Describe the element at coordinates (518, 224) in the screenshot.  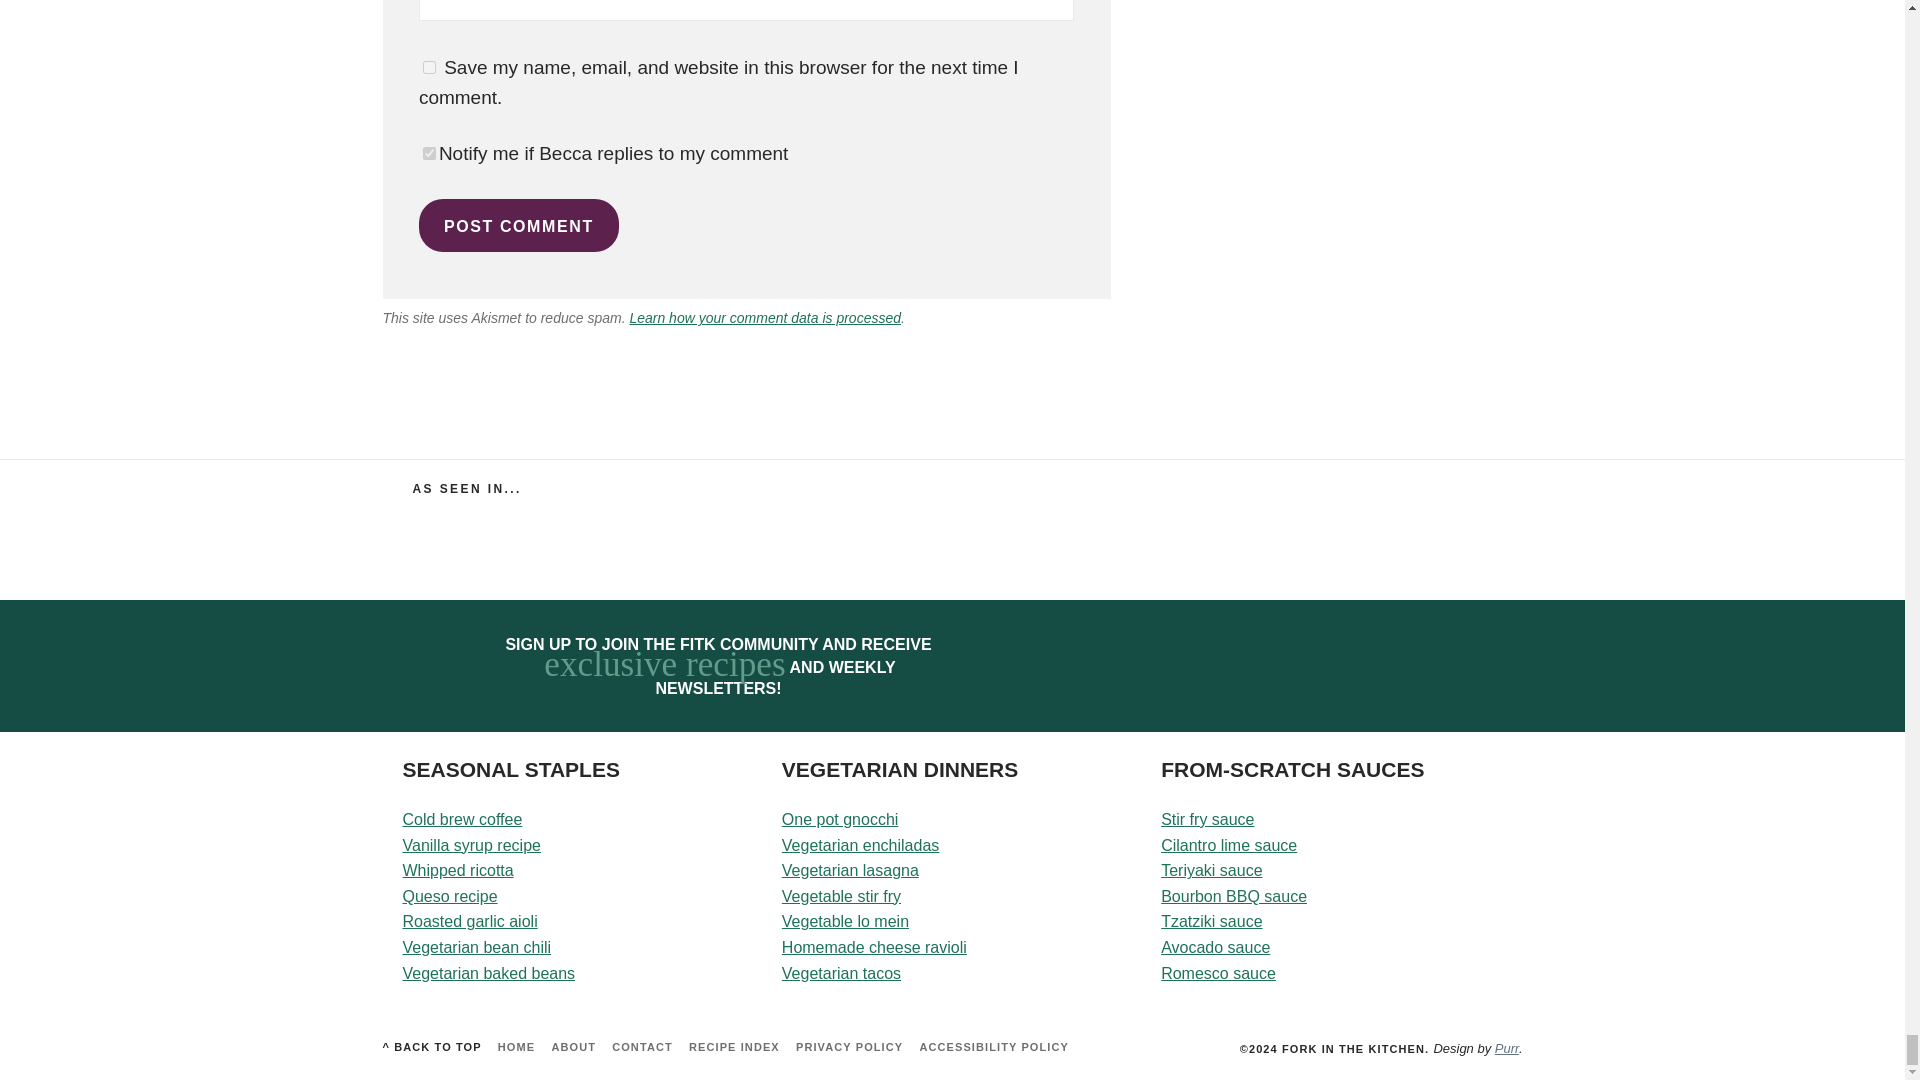
I see `Post Comment` at that location.